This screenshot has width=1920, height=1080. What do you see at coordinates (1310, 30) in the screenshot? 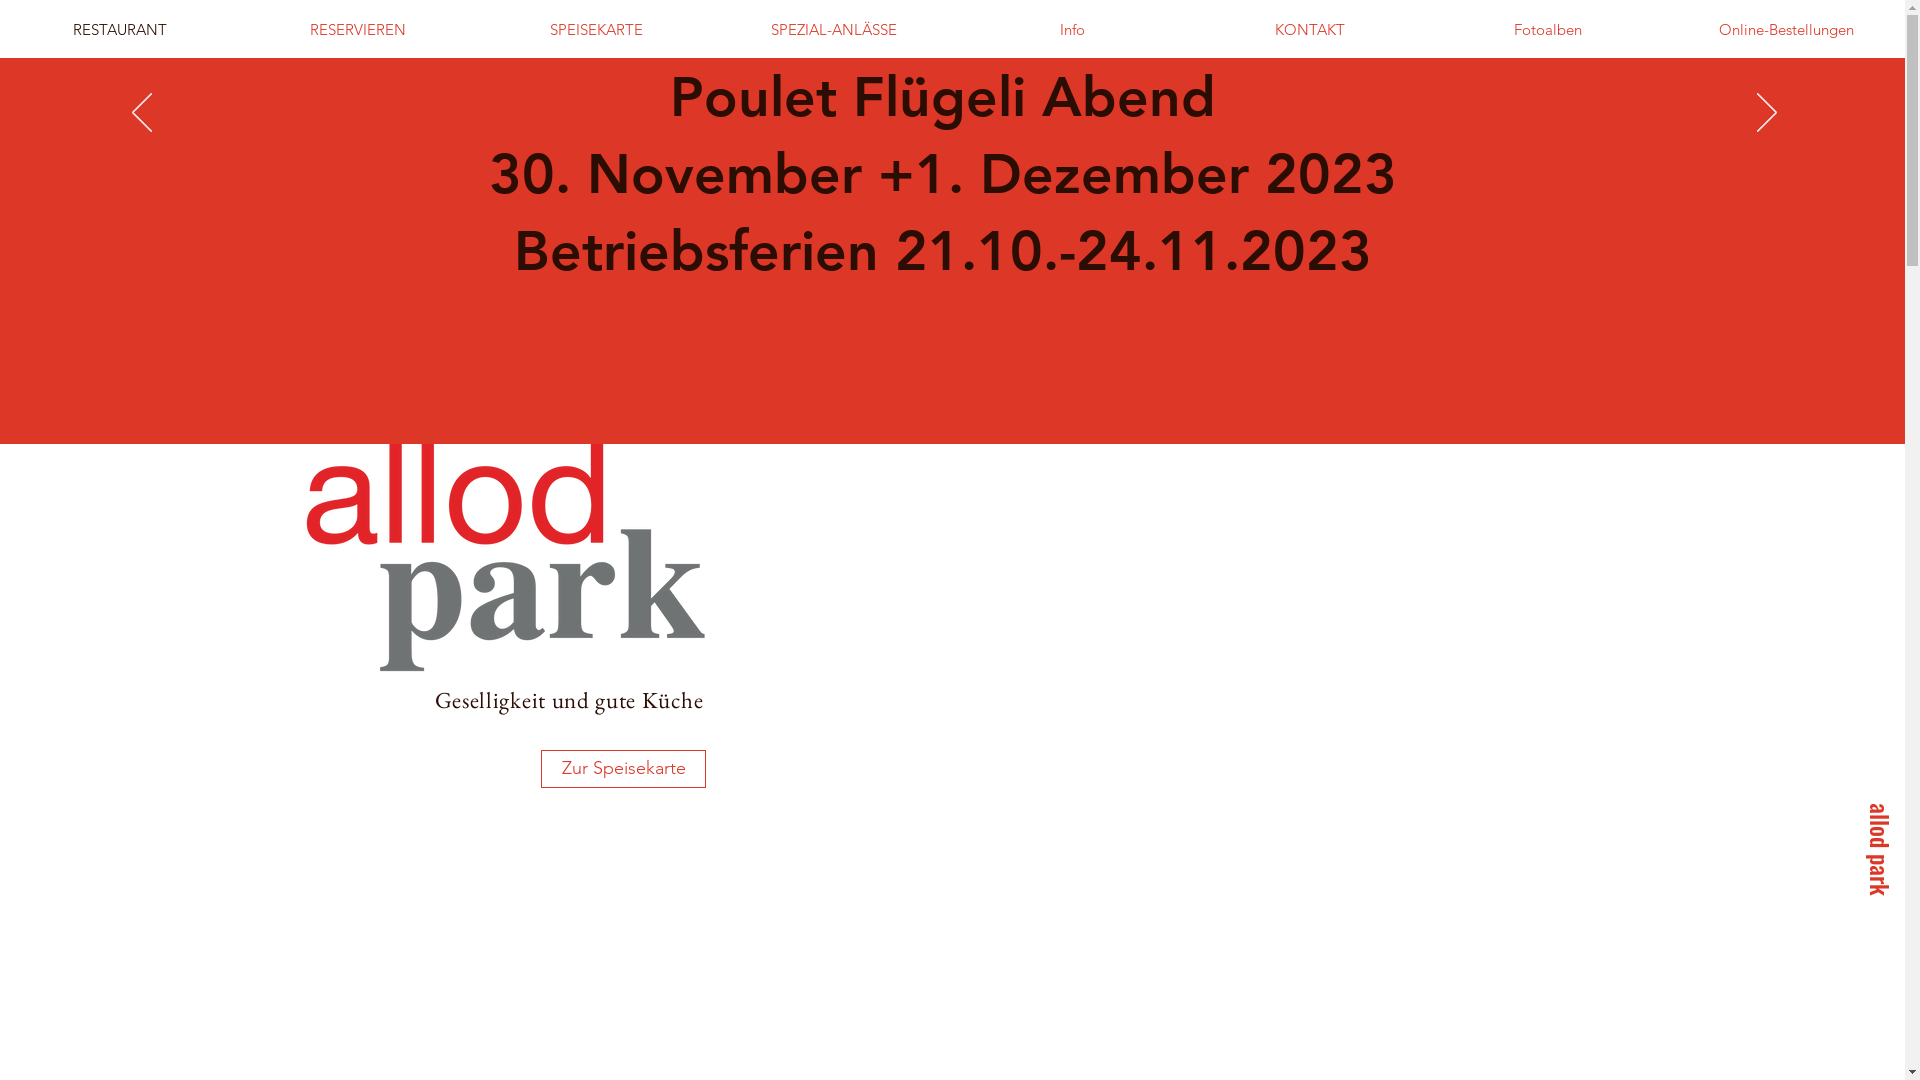
I see `KONTAKT` at bounding box center [1310, 30].